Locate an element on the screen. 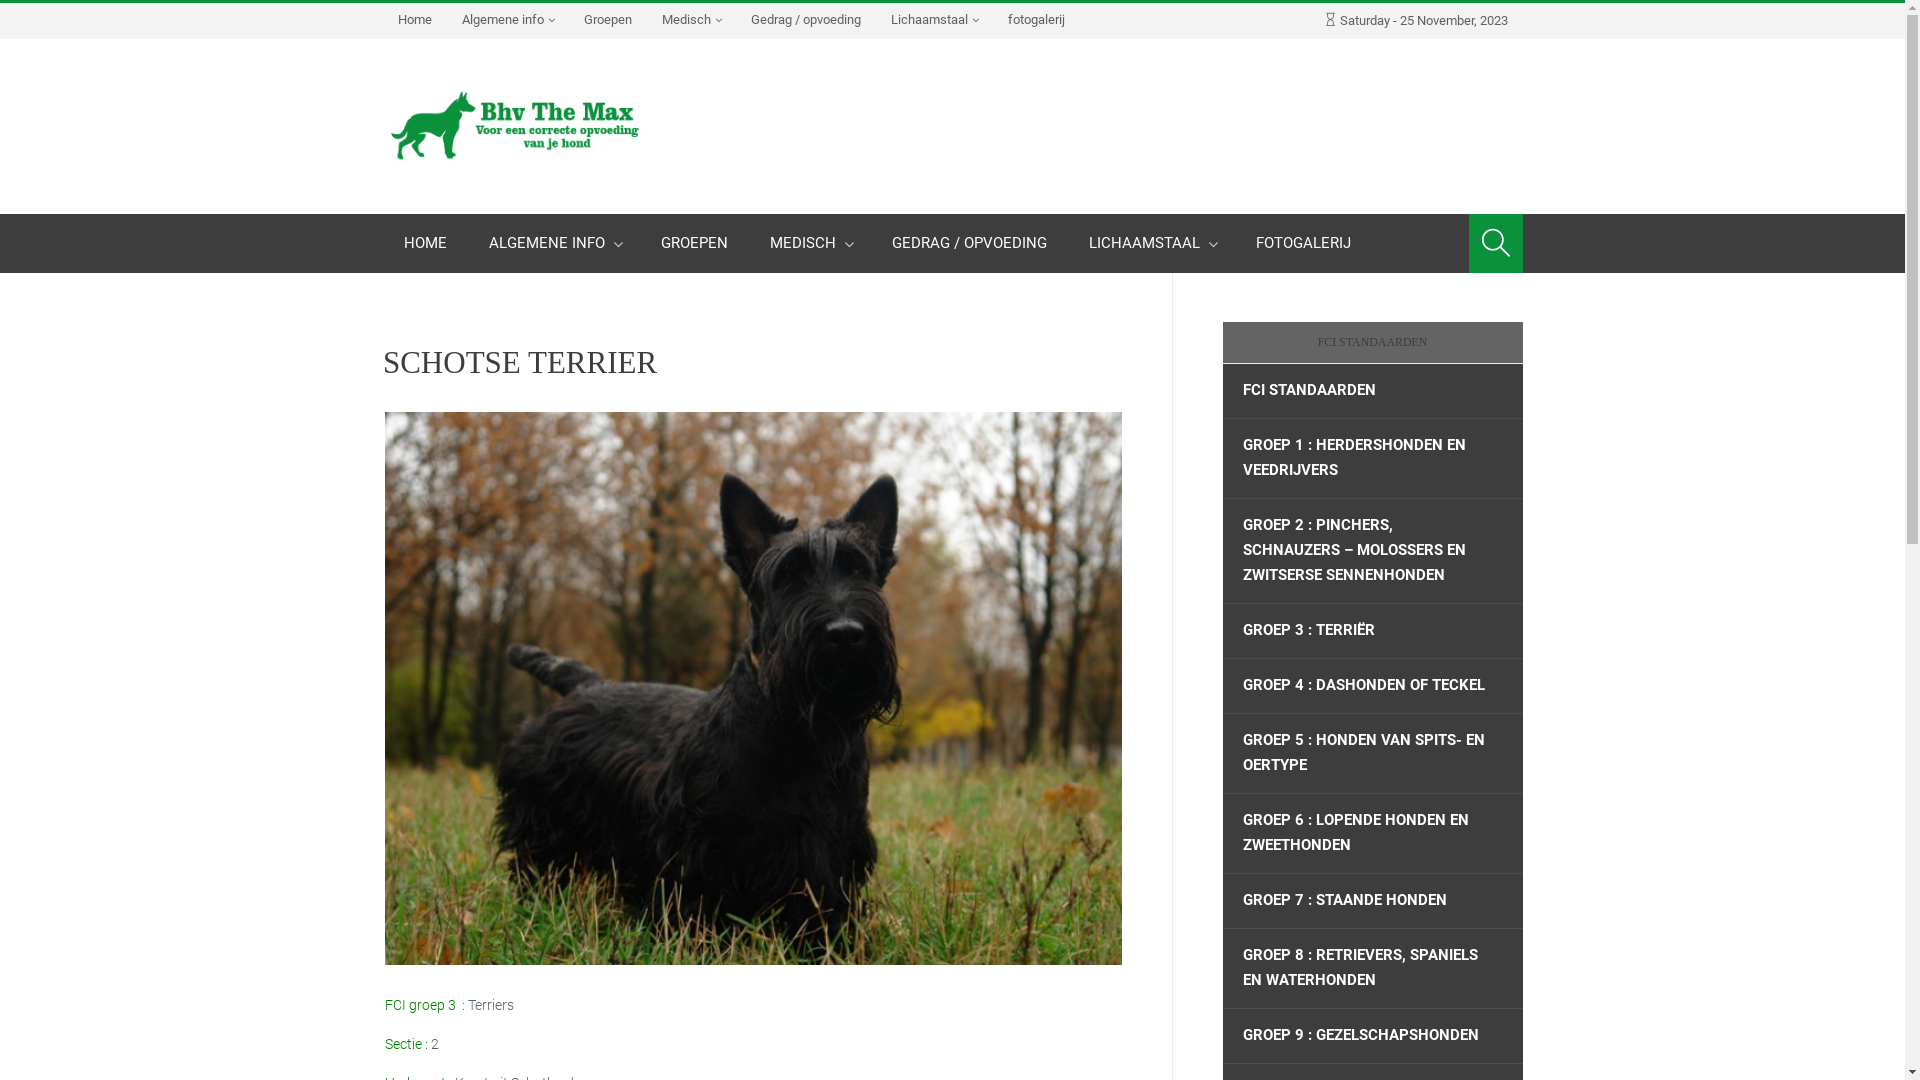  FOTOGALERIJ is located at coordinates (1302, 244).